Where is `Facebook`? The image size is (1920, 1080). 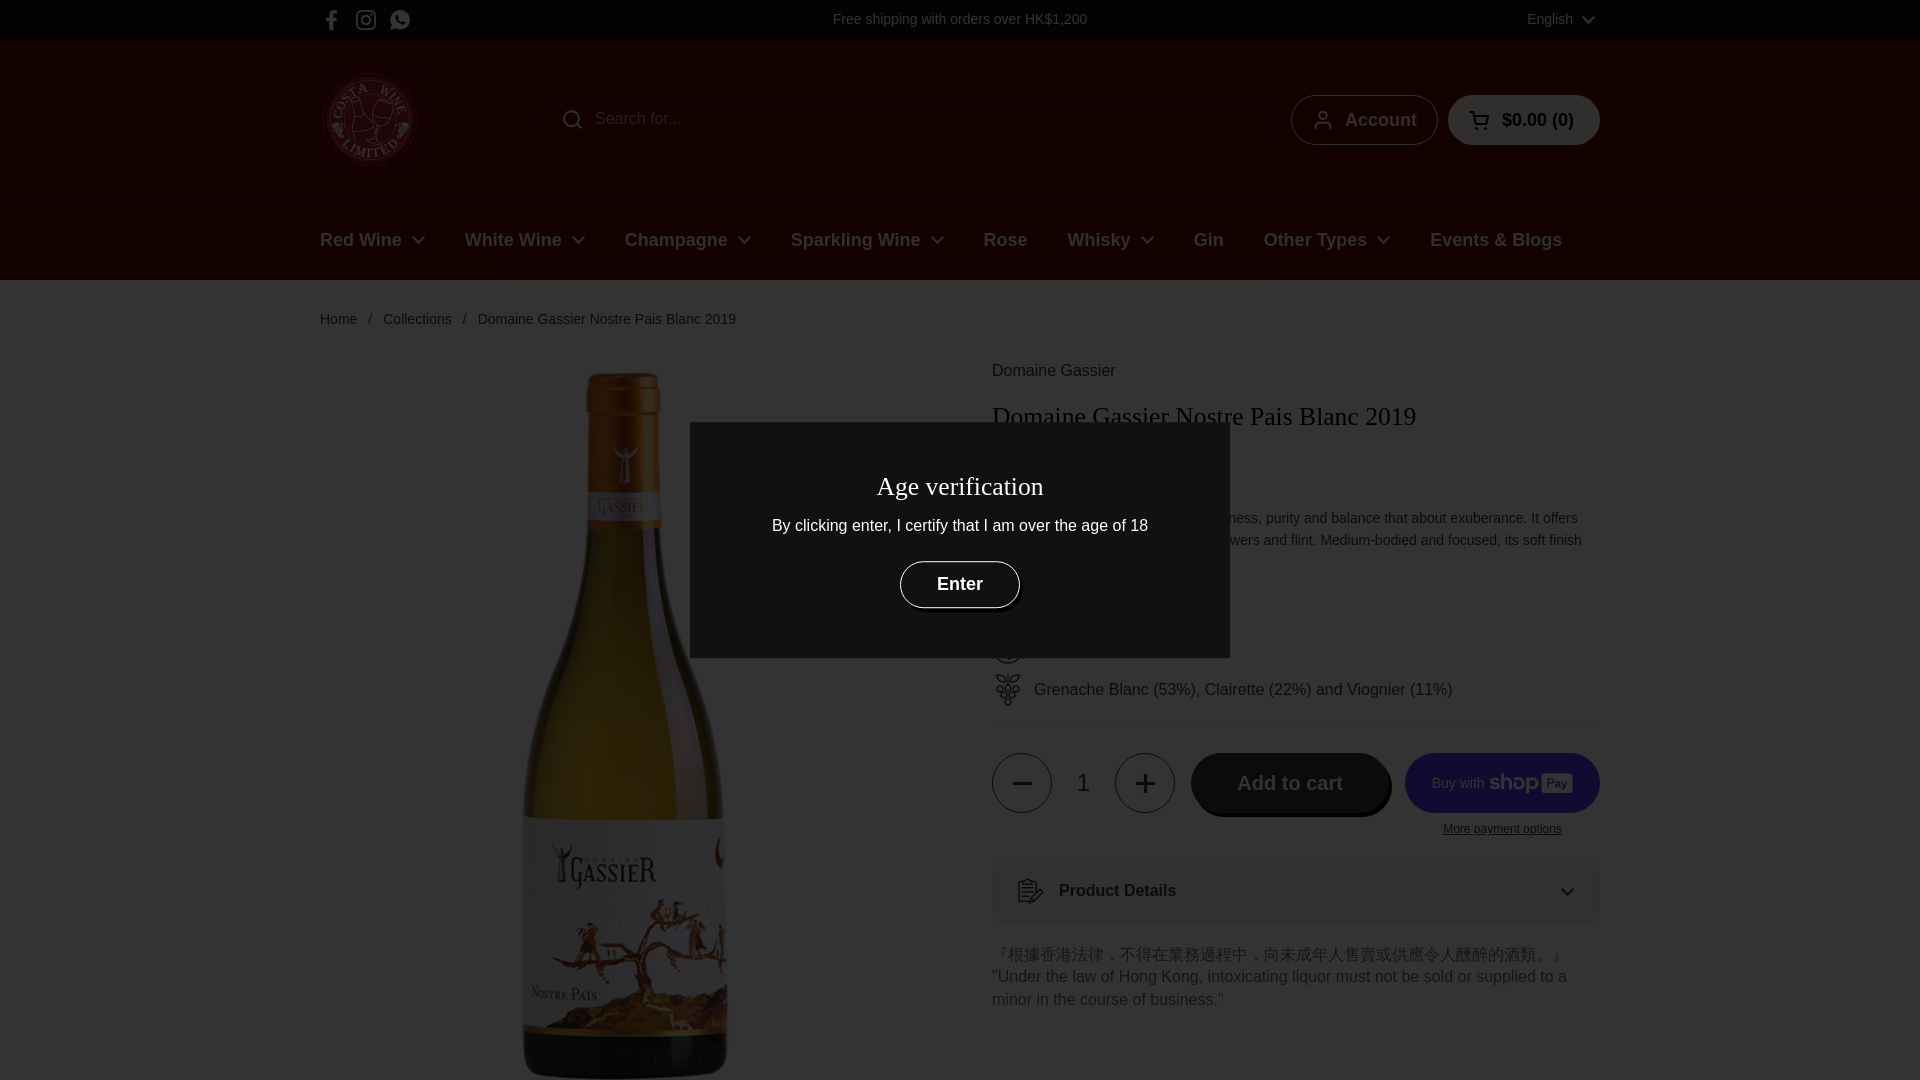
Facebook is located at coordinates (332, 20).